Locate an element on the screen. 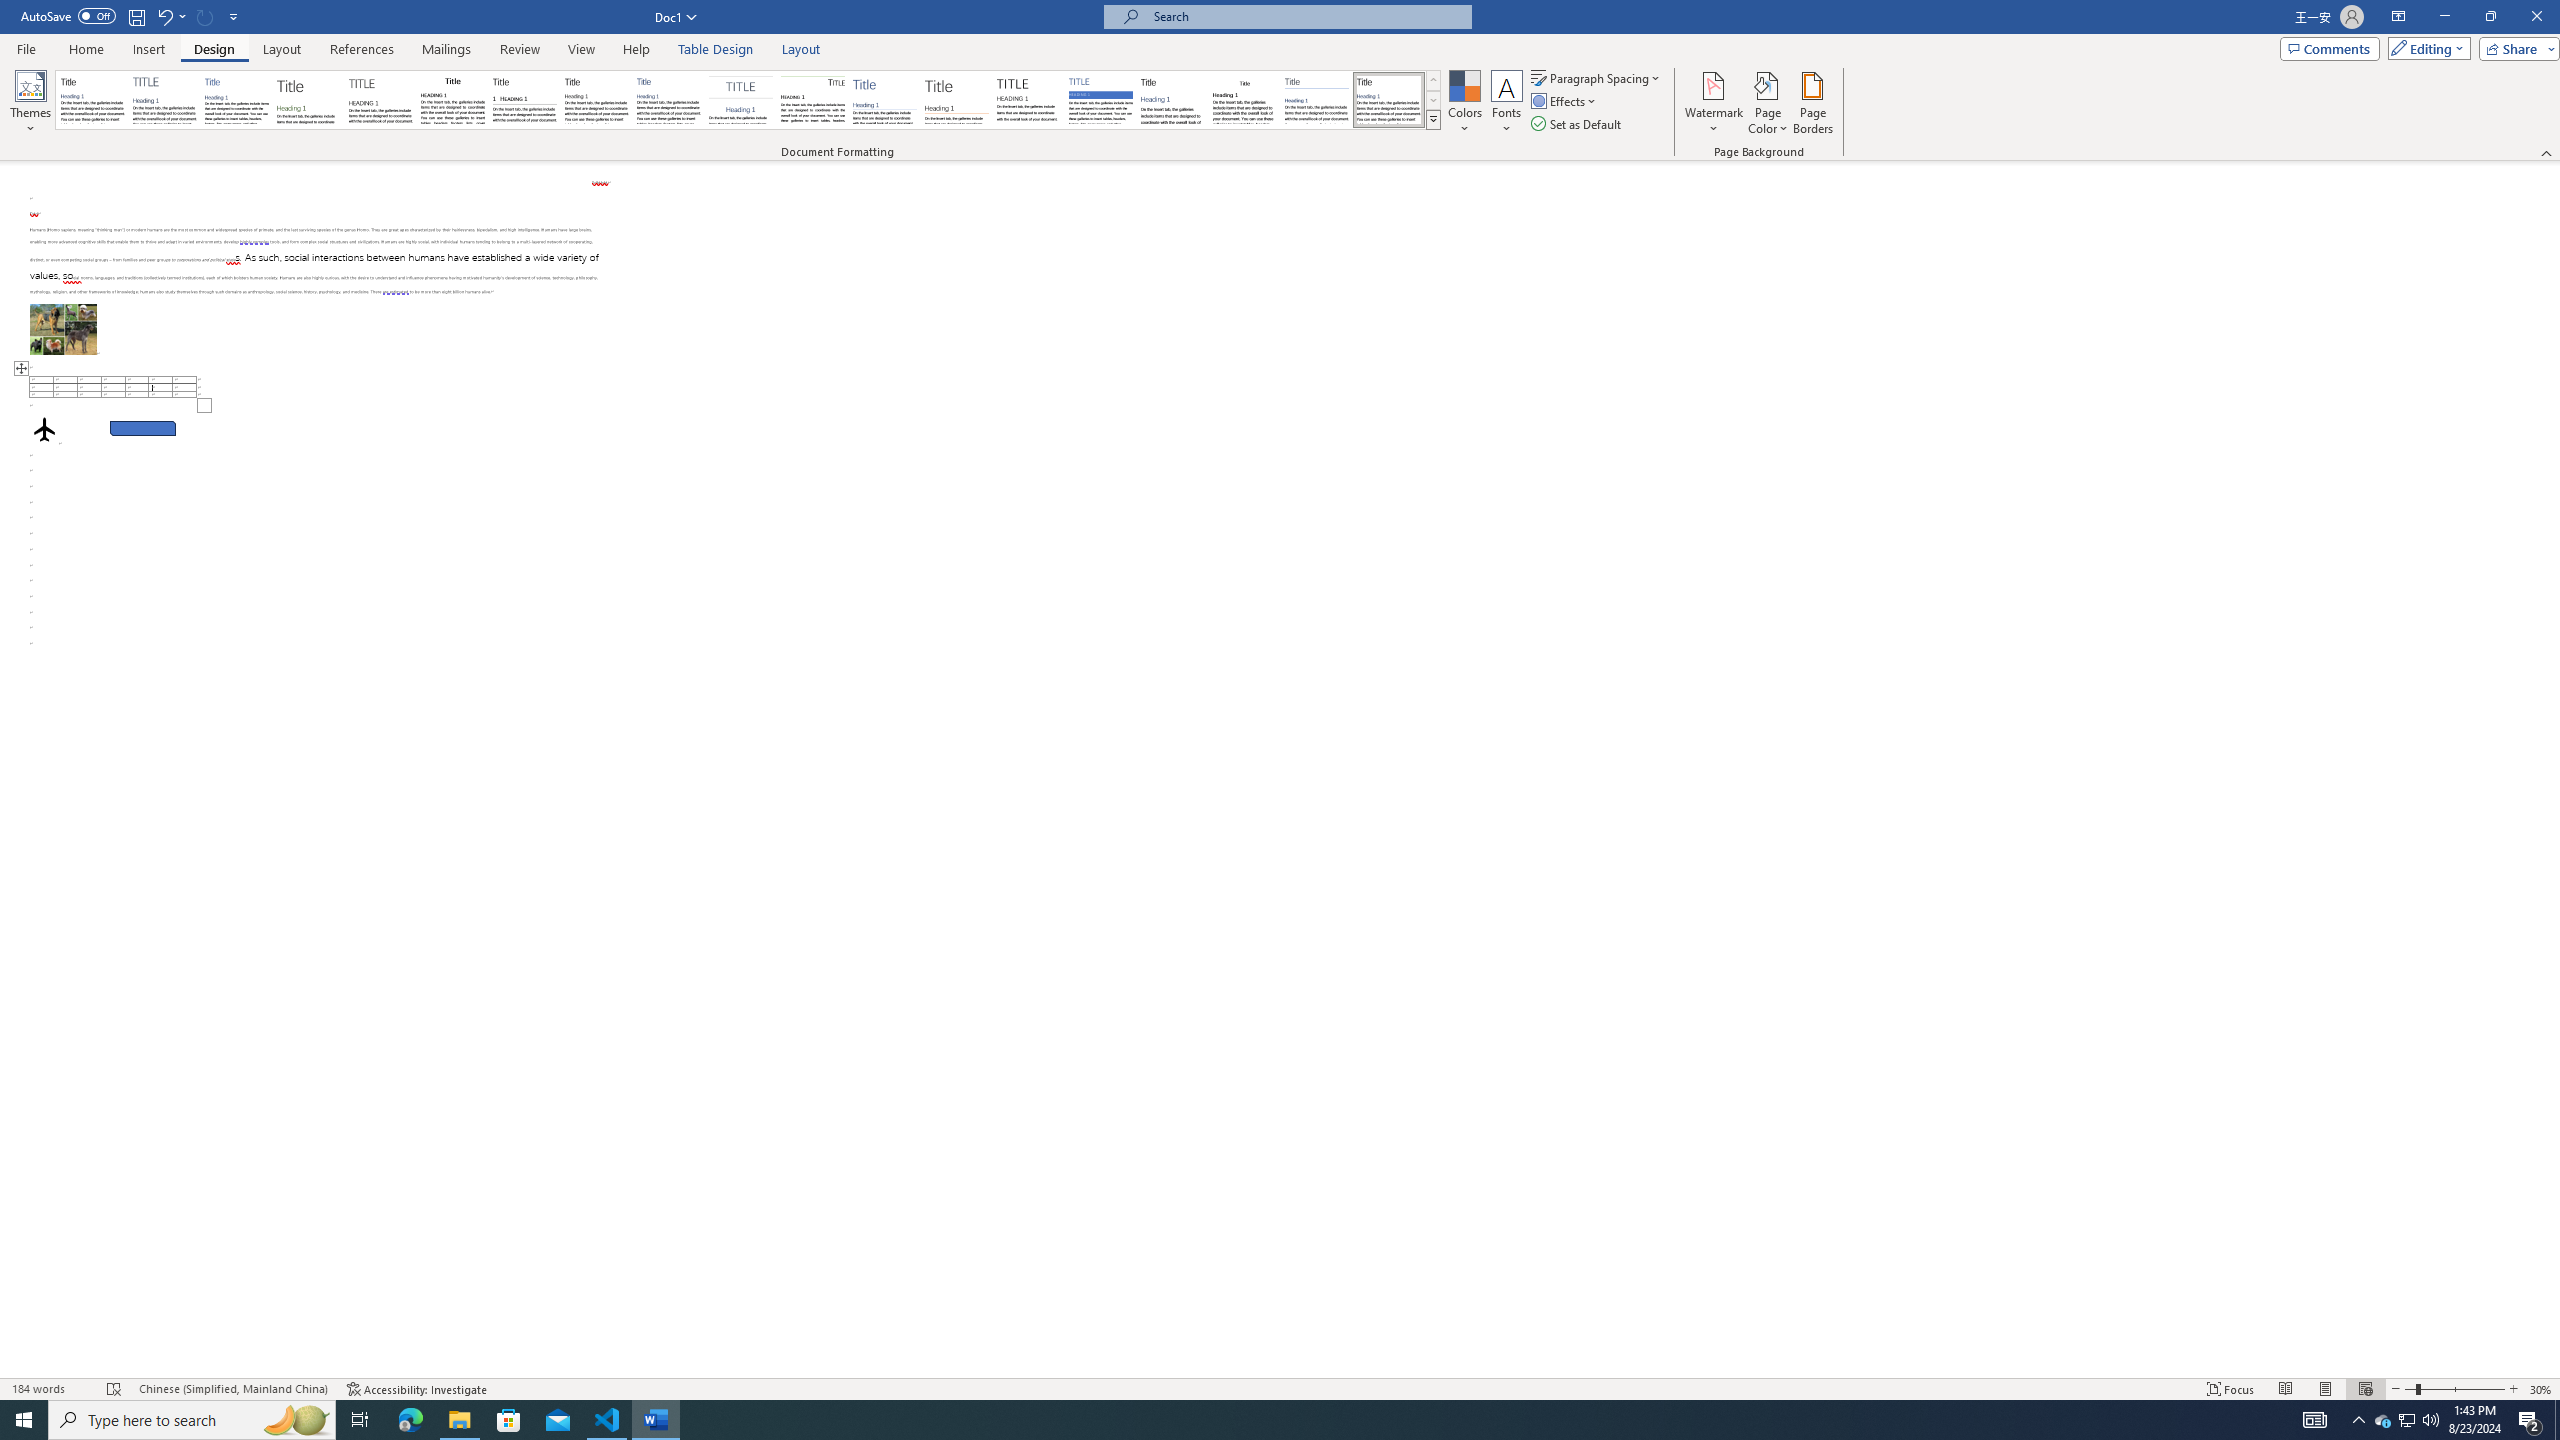  Black & White (Capitalized) is located at coordinates (381, 100).